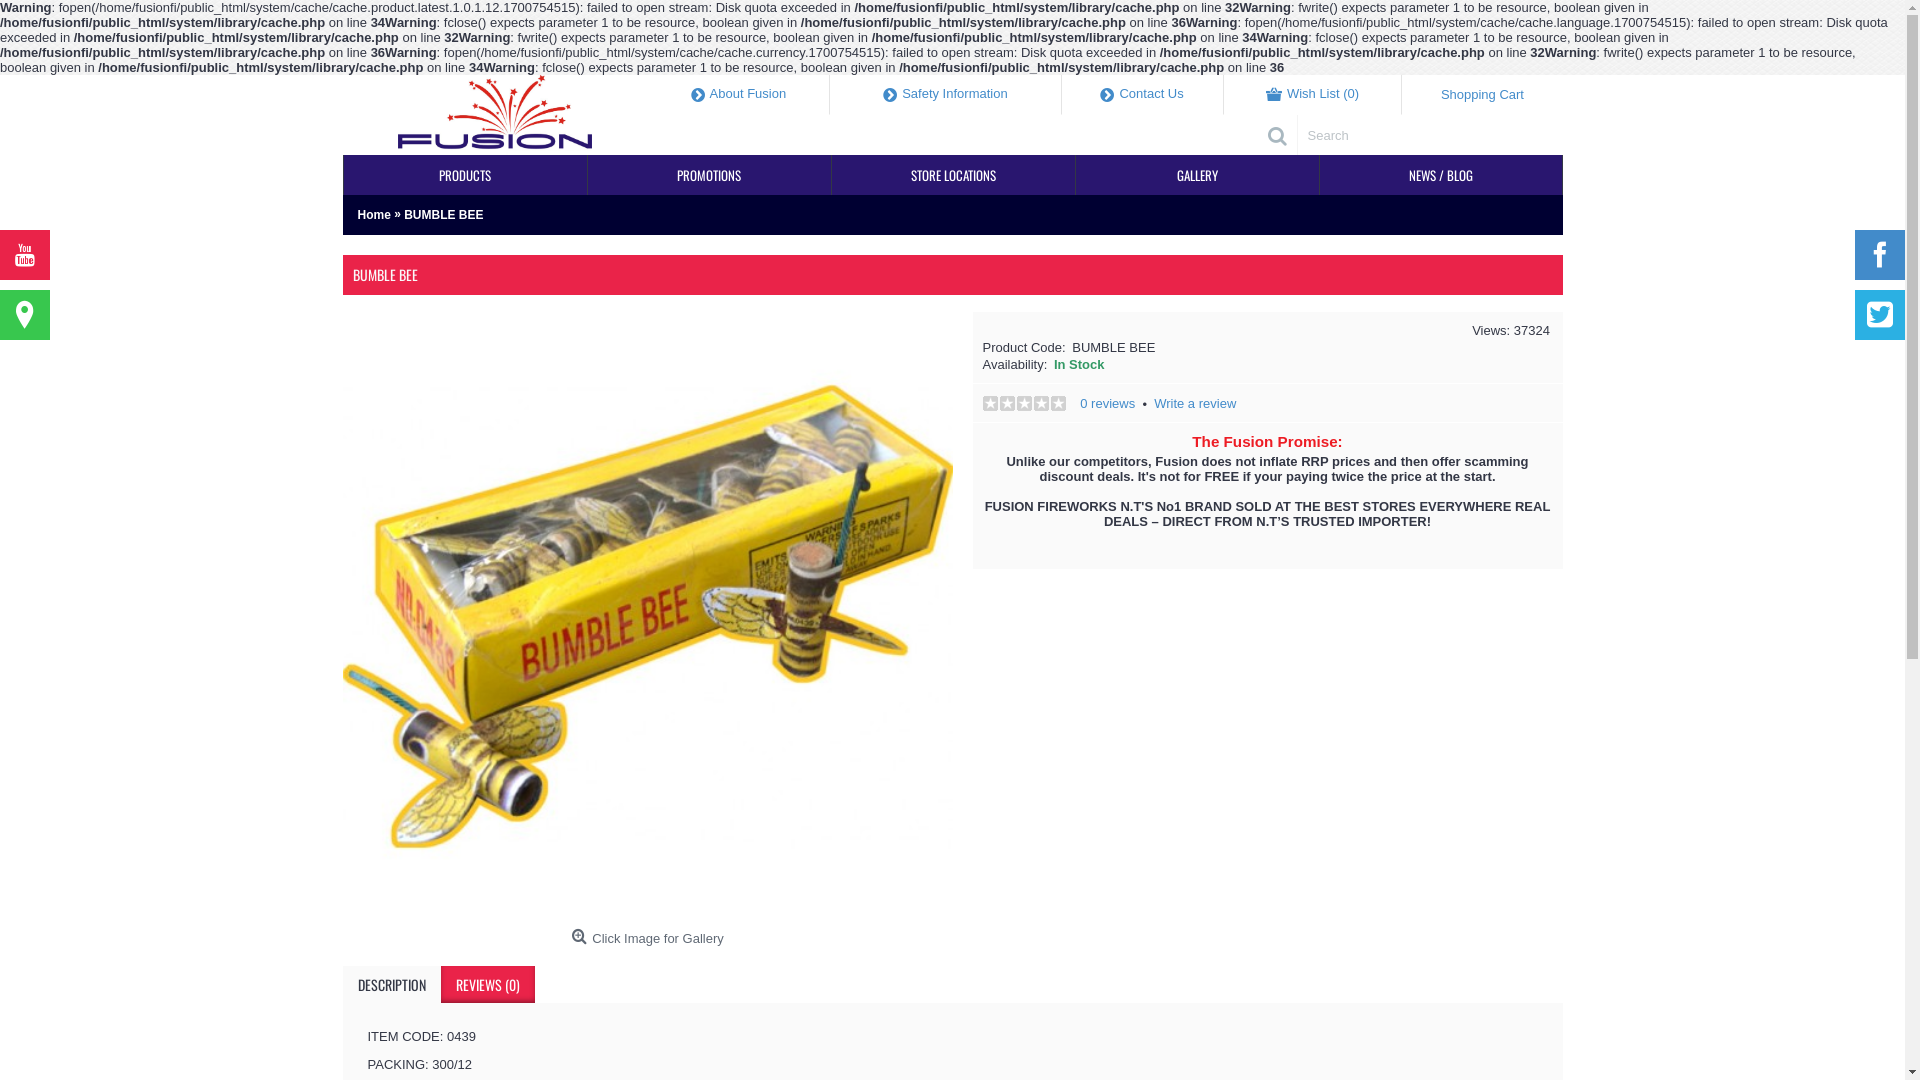  I want to click on BUMBLE BEE, so click(444, 215).